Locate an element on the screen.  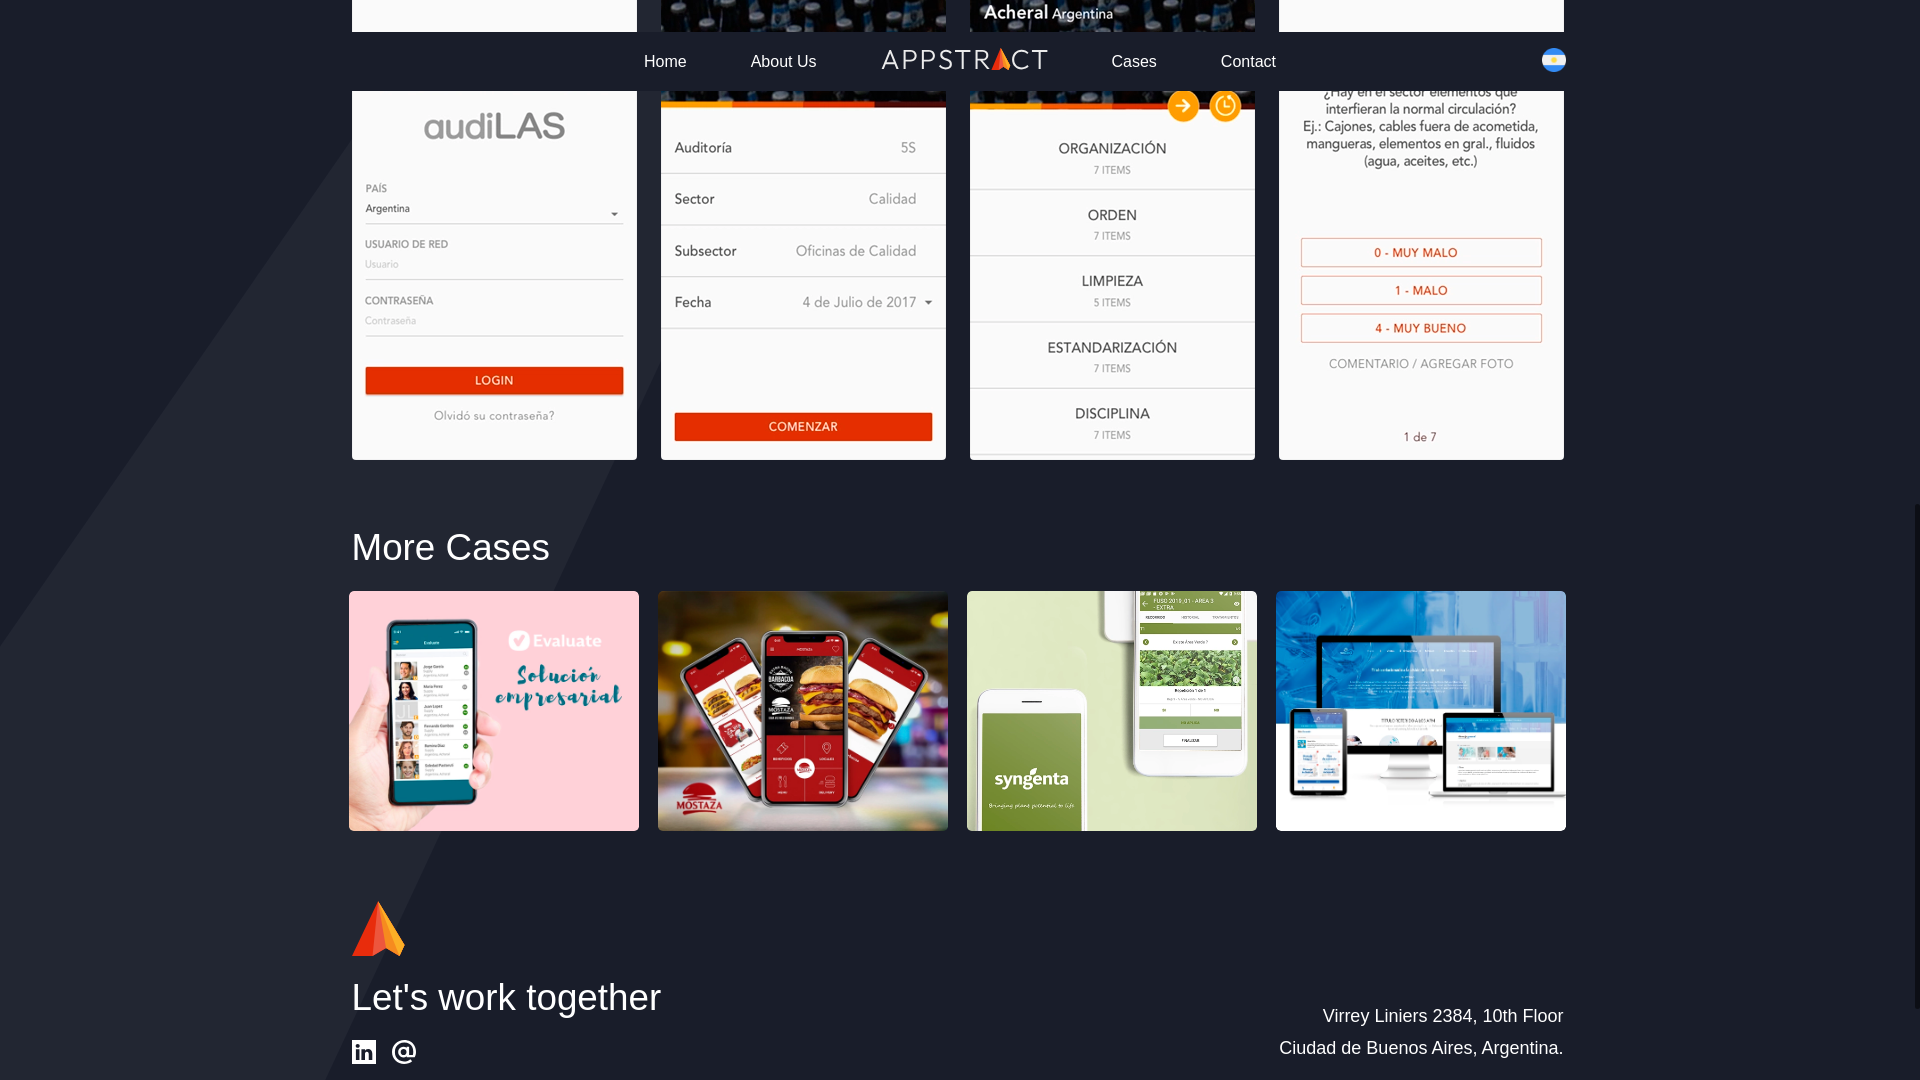
TEMIS LOSTALO is located at coordinates (1421, 710).